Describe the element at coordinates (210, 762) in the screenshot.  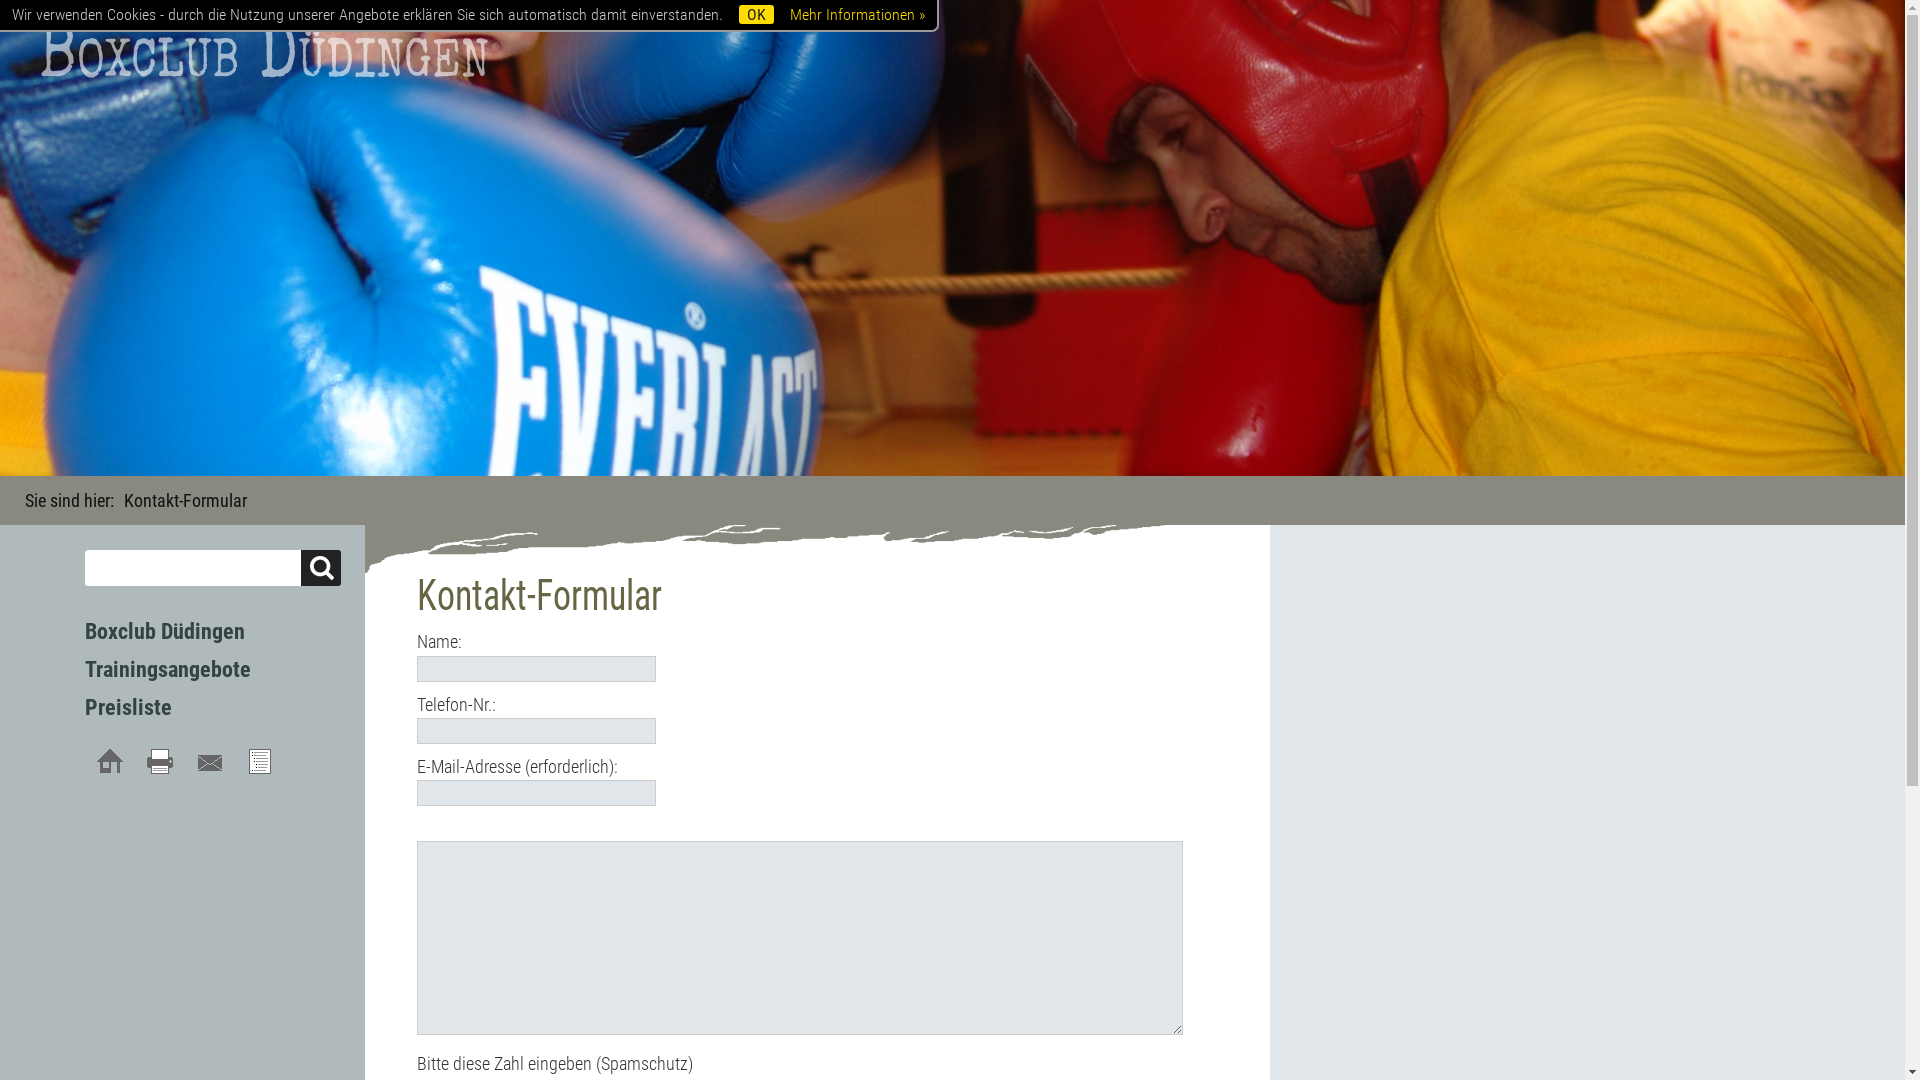
I see `Kontakt-Formular` at that location.